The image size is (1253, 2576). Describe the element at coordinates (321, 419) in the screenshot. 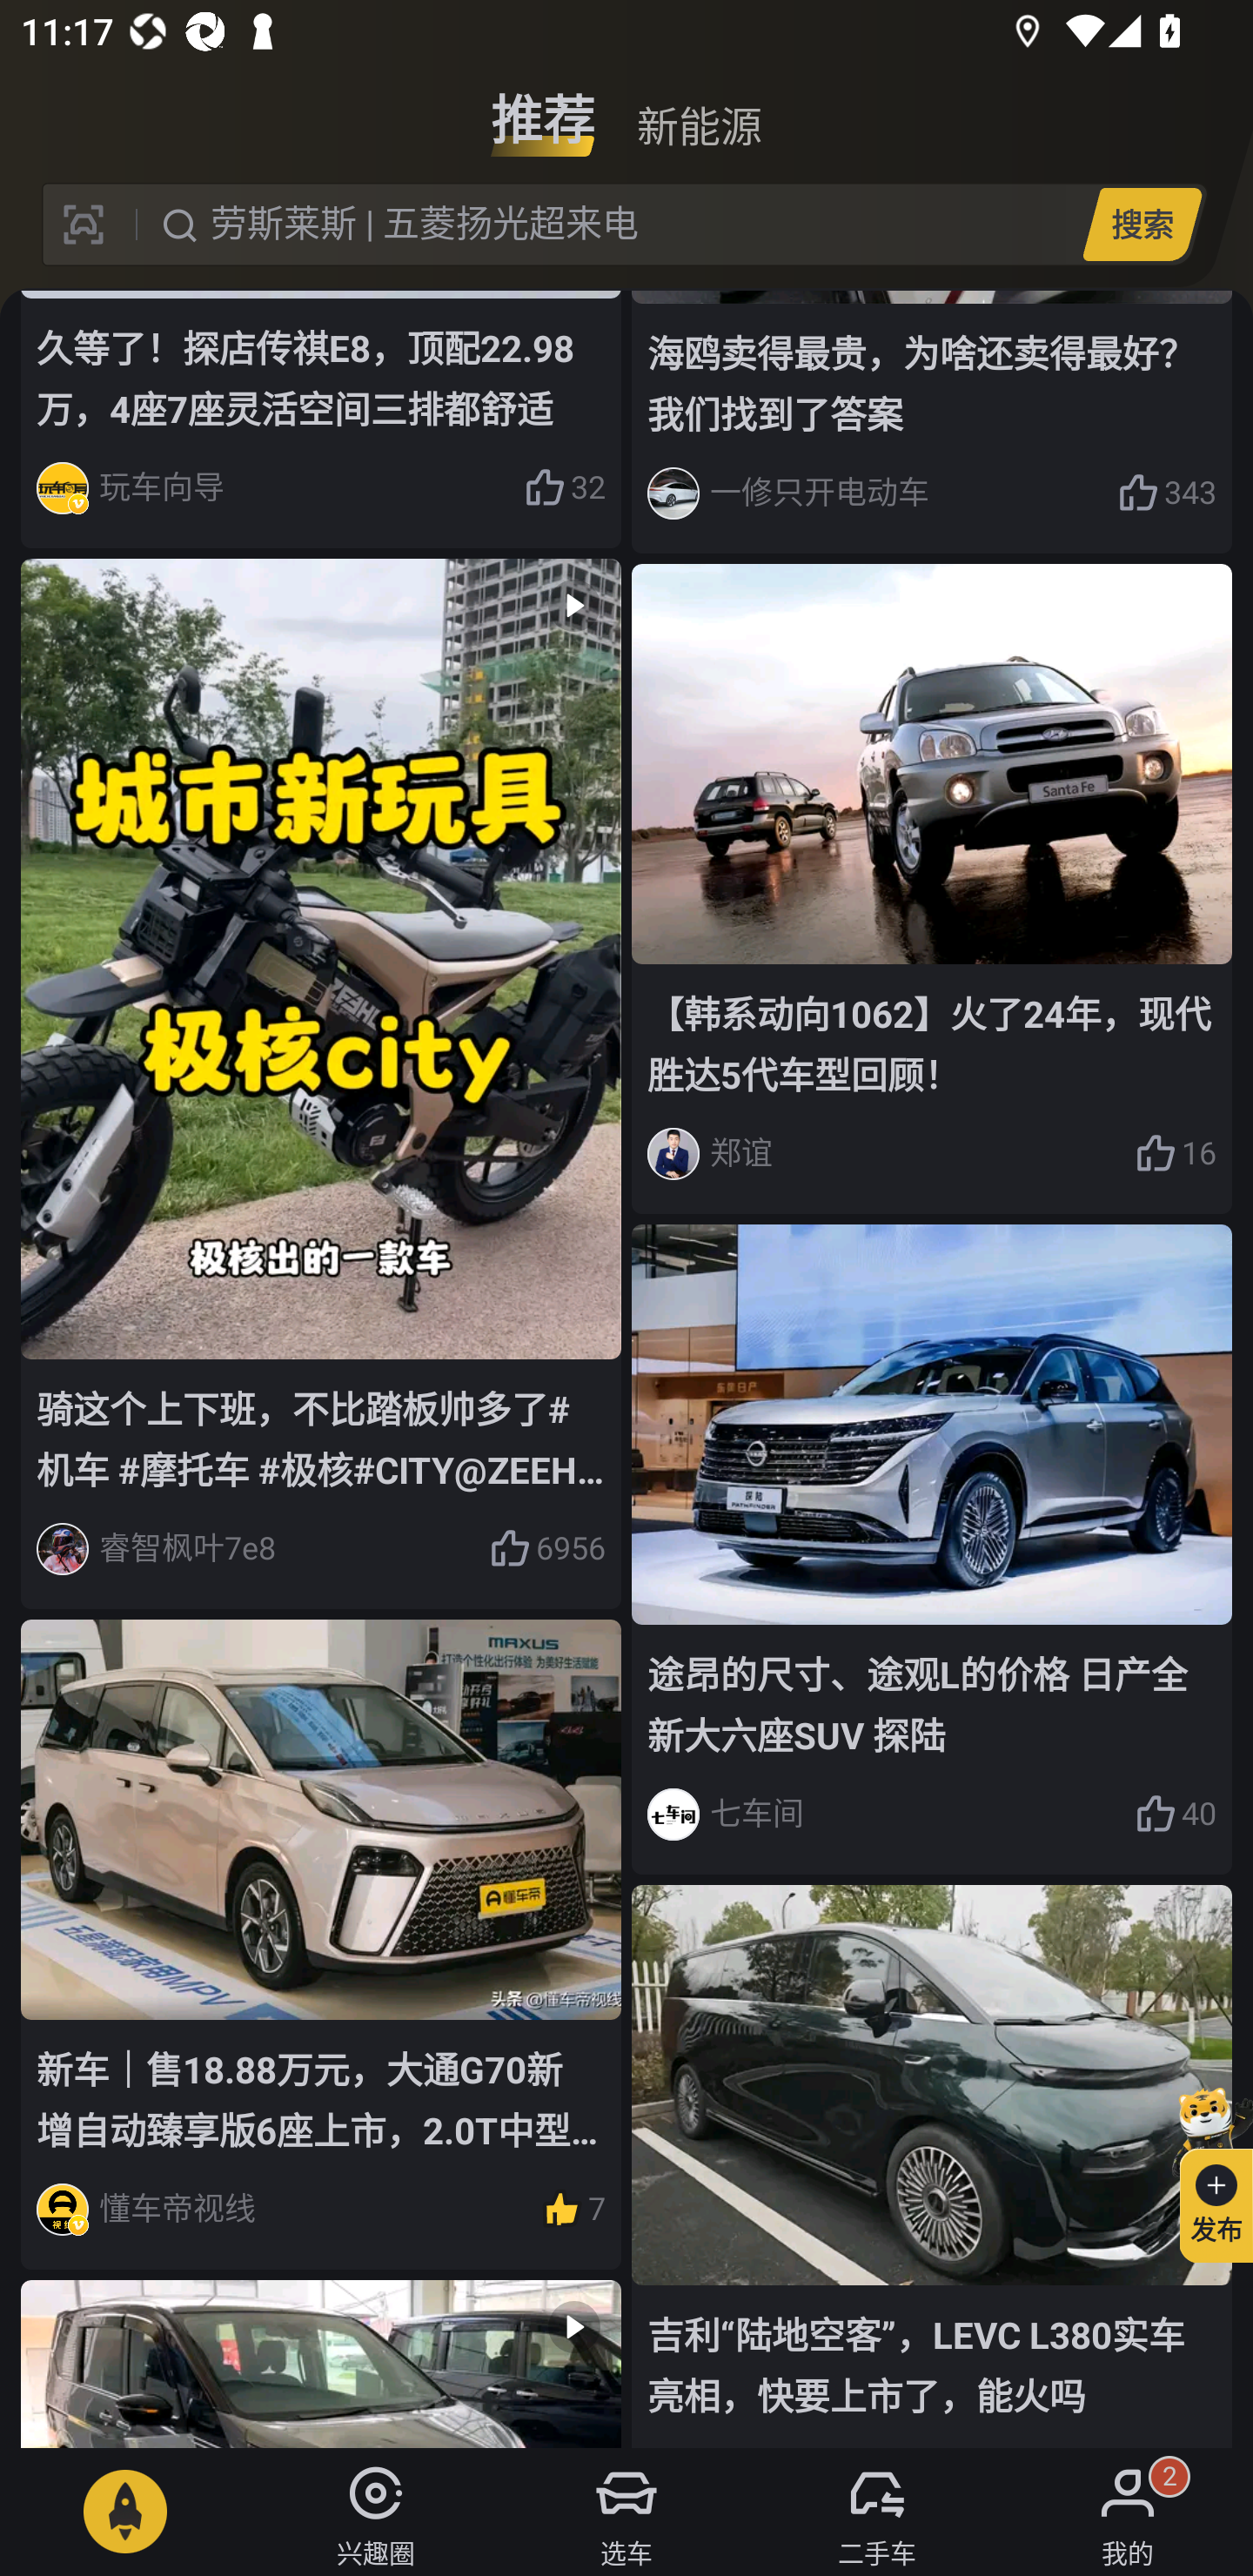

I see `久等了！探店传祺E8，顶配22.98万，4座7座灵活空间三排都舒适 玩车向导 32` at that location.